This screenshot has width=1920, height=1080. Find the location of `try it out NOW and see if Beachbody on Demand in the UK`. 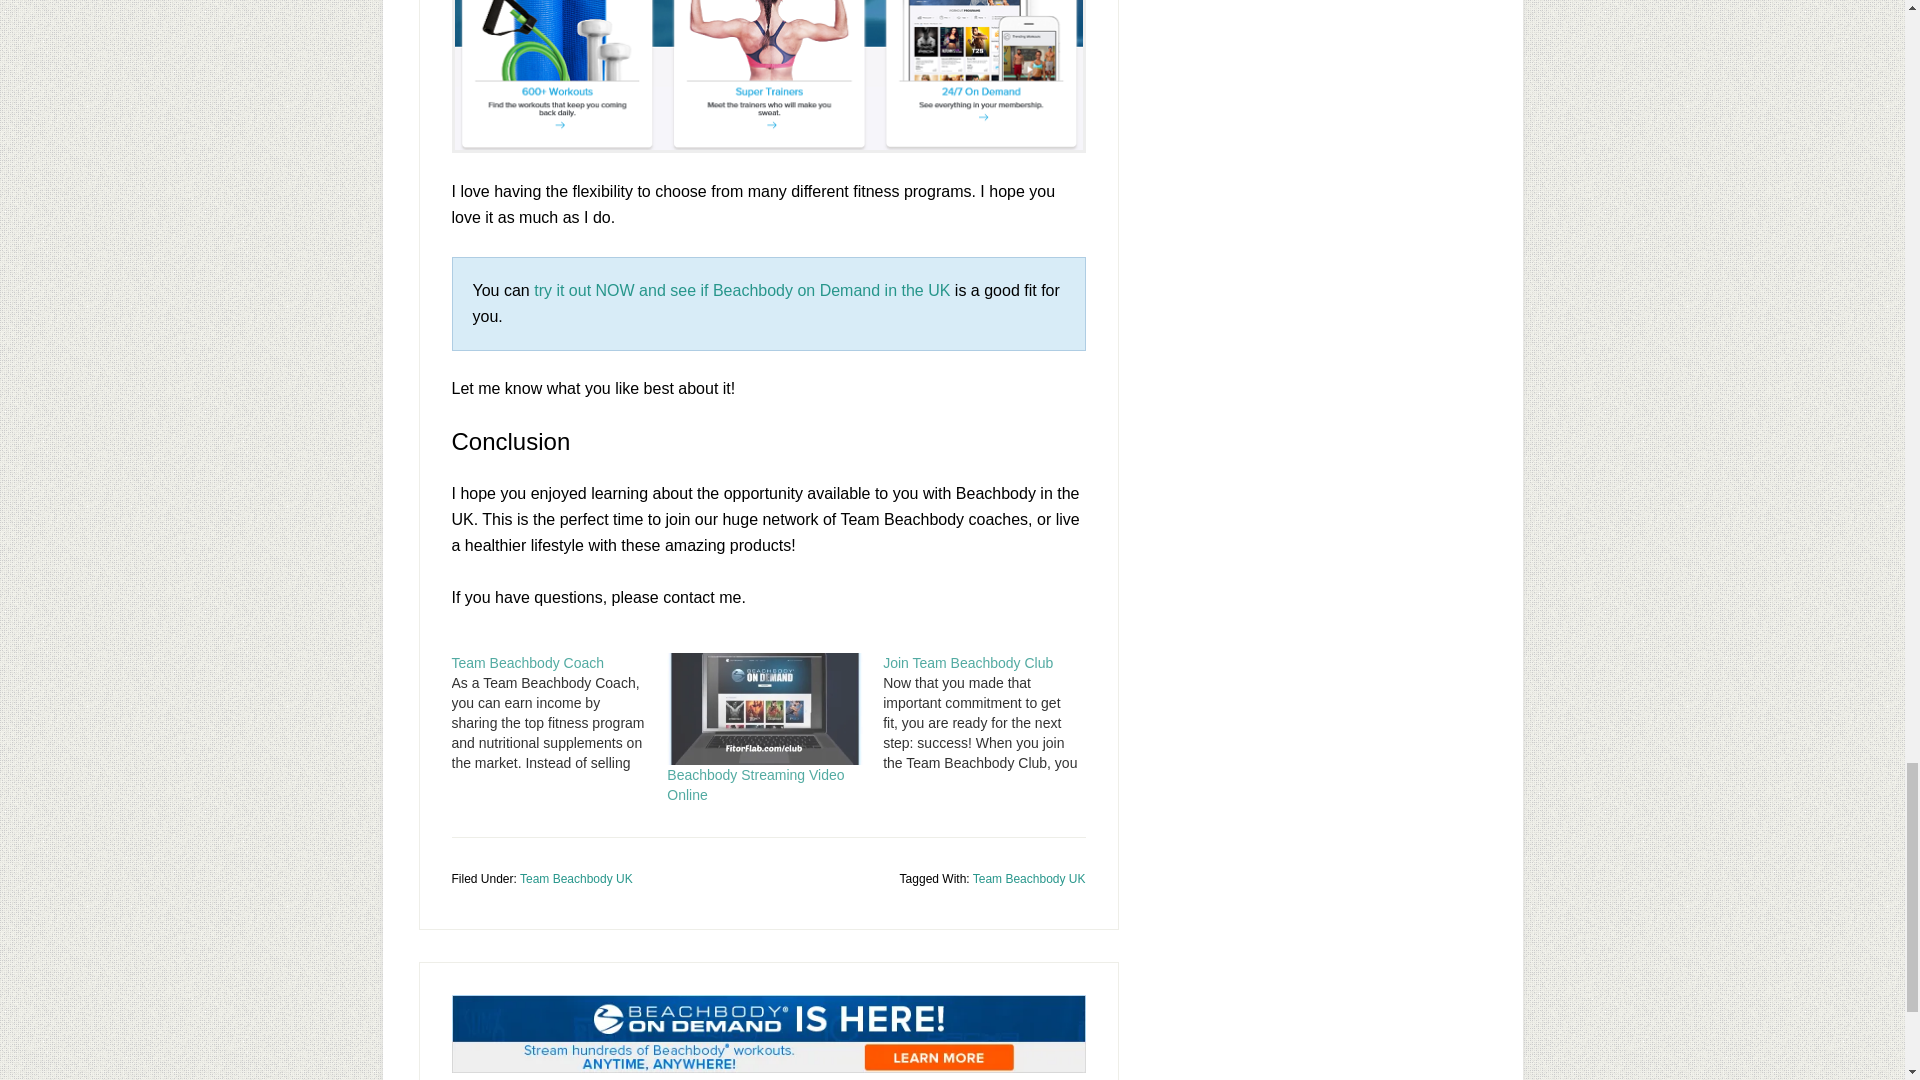

try it out NOW and see if Beachbody on Demand in the UK is located at coordinates (742, 290).